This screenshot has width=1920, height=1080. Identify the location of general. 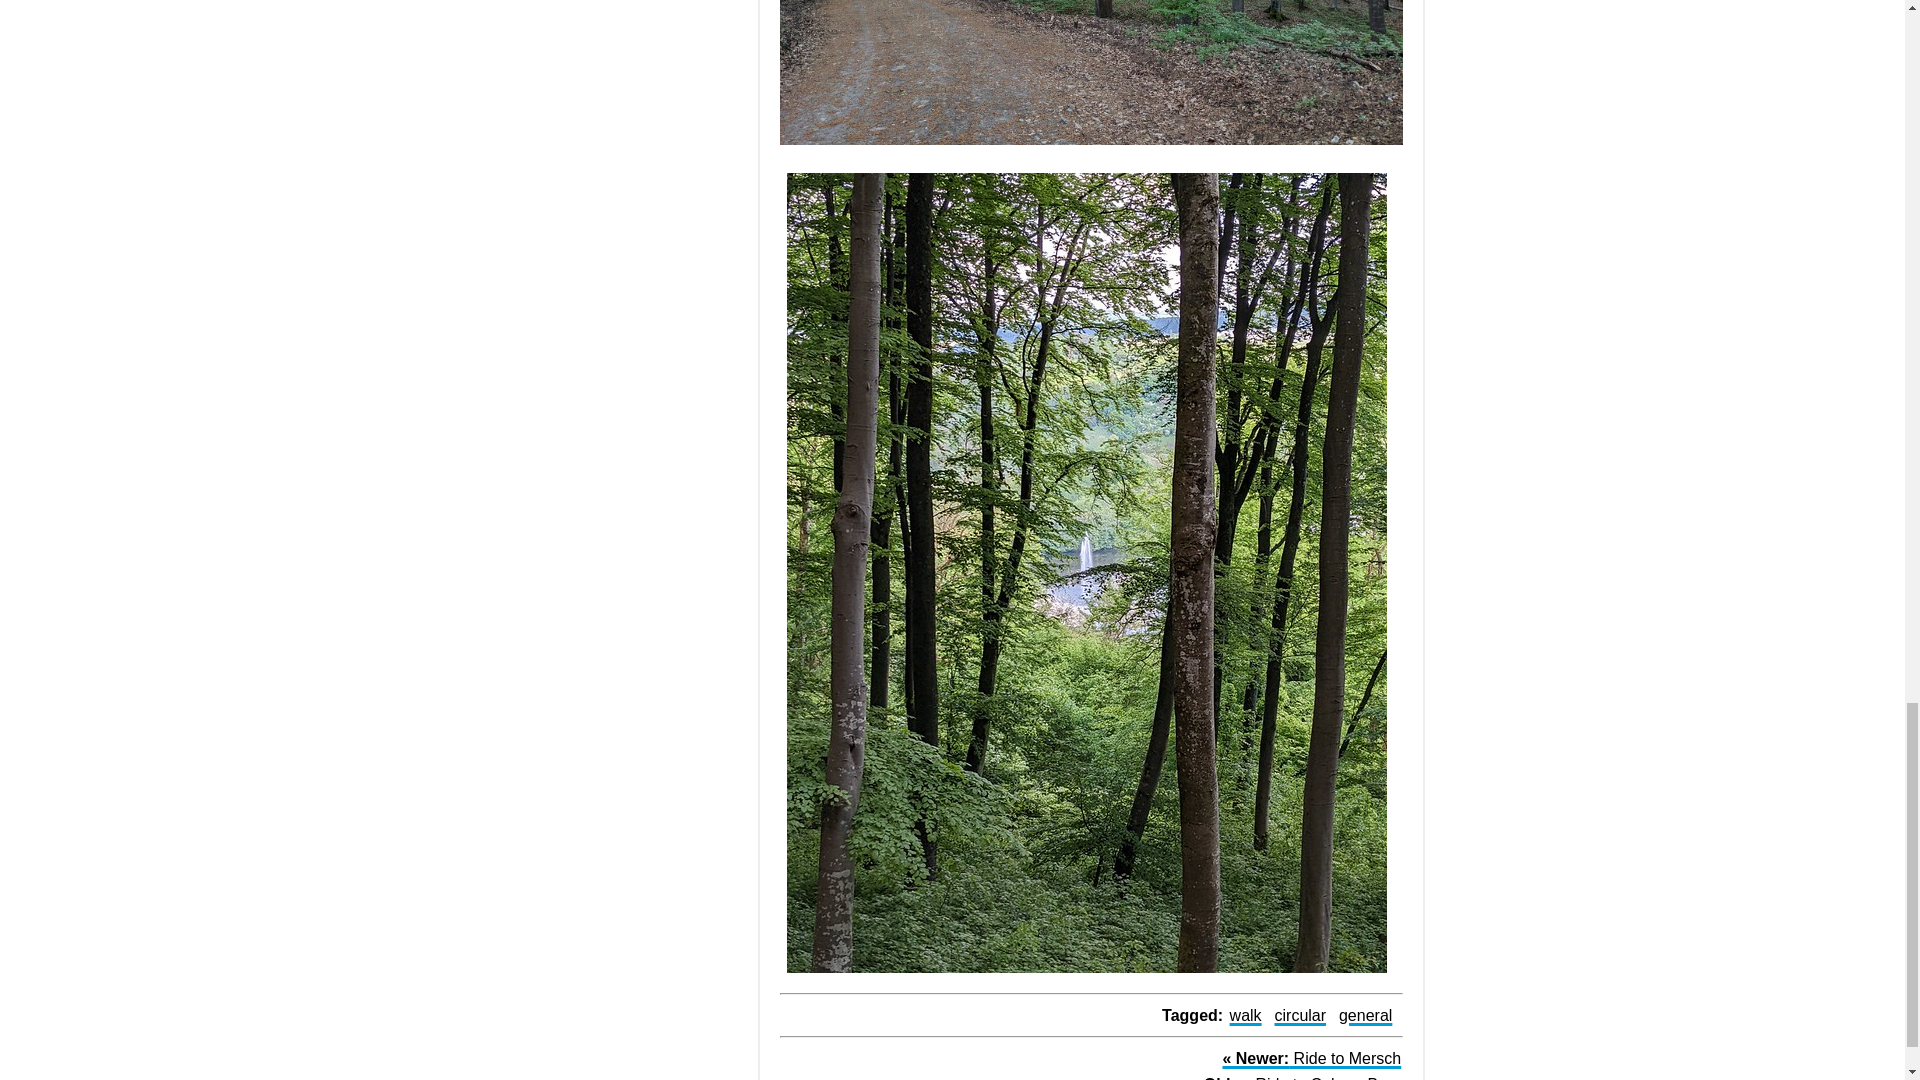
(1364, 1016).